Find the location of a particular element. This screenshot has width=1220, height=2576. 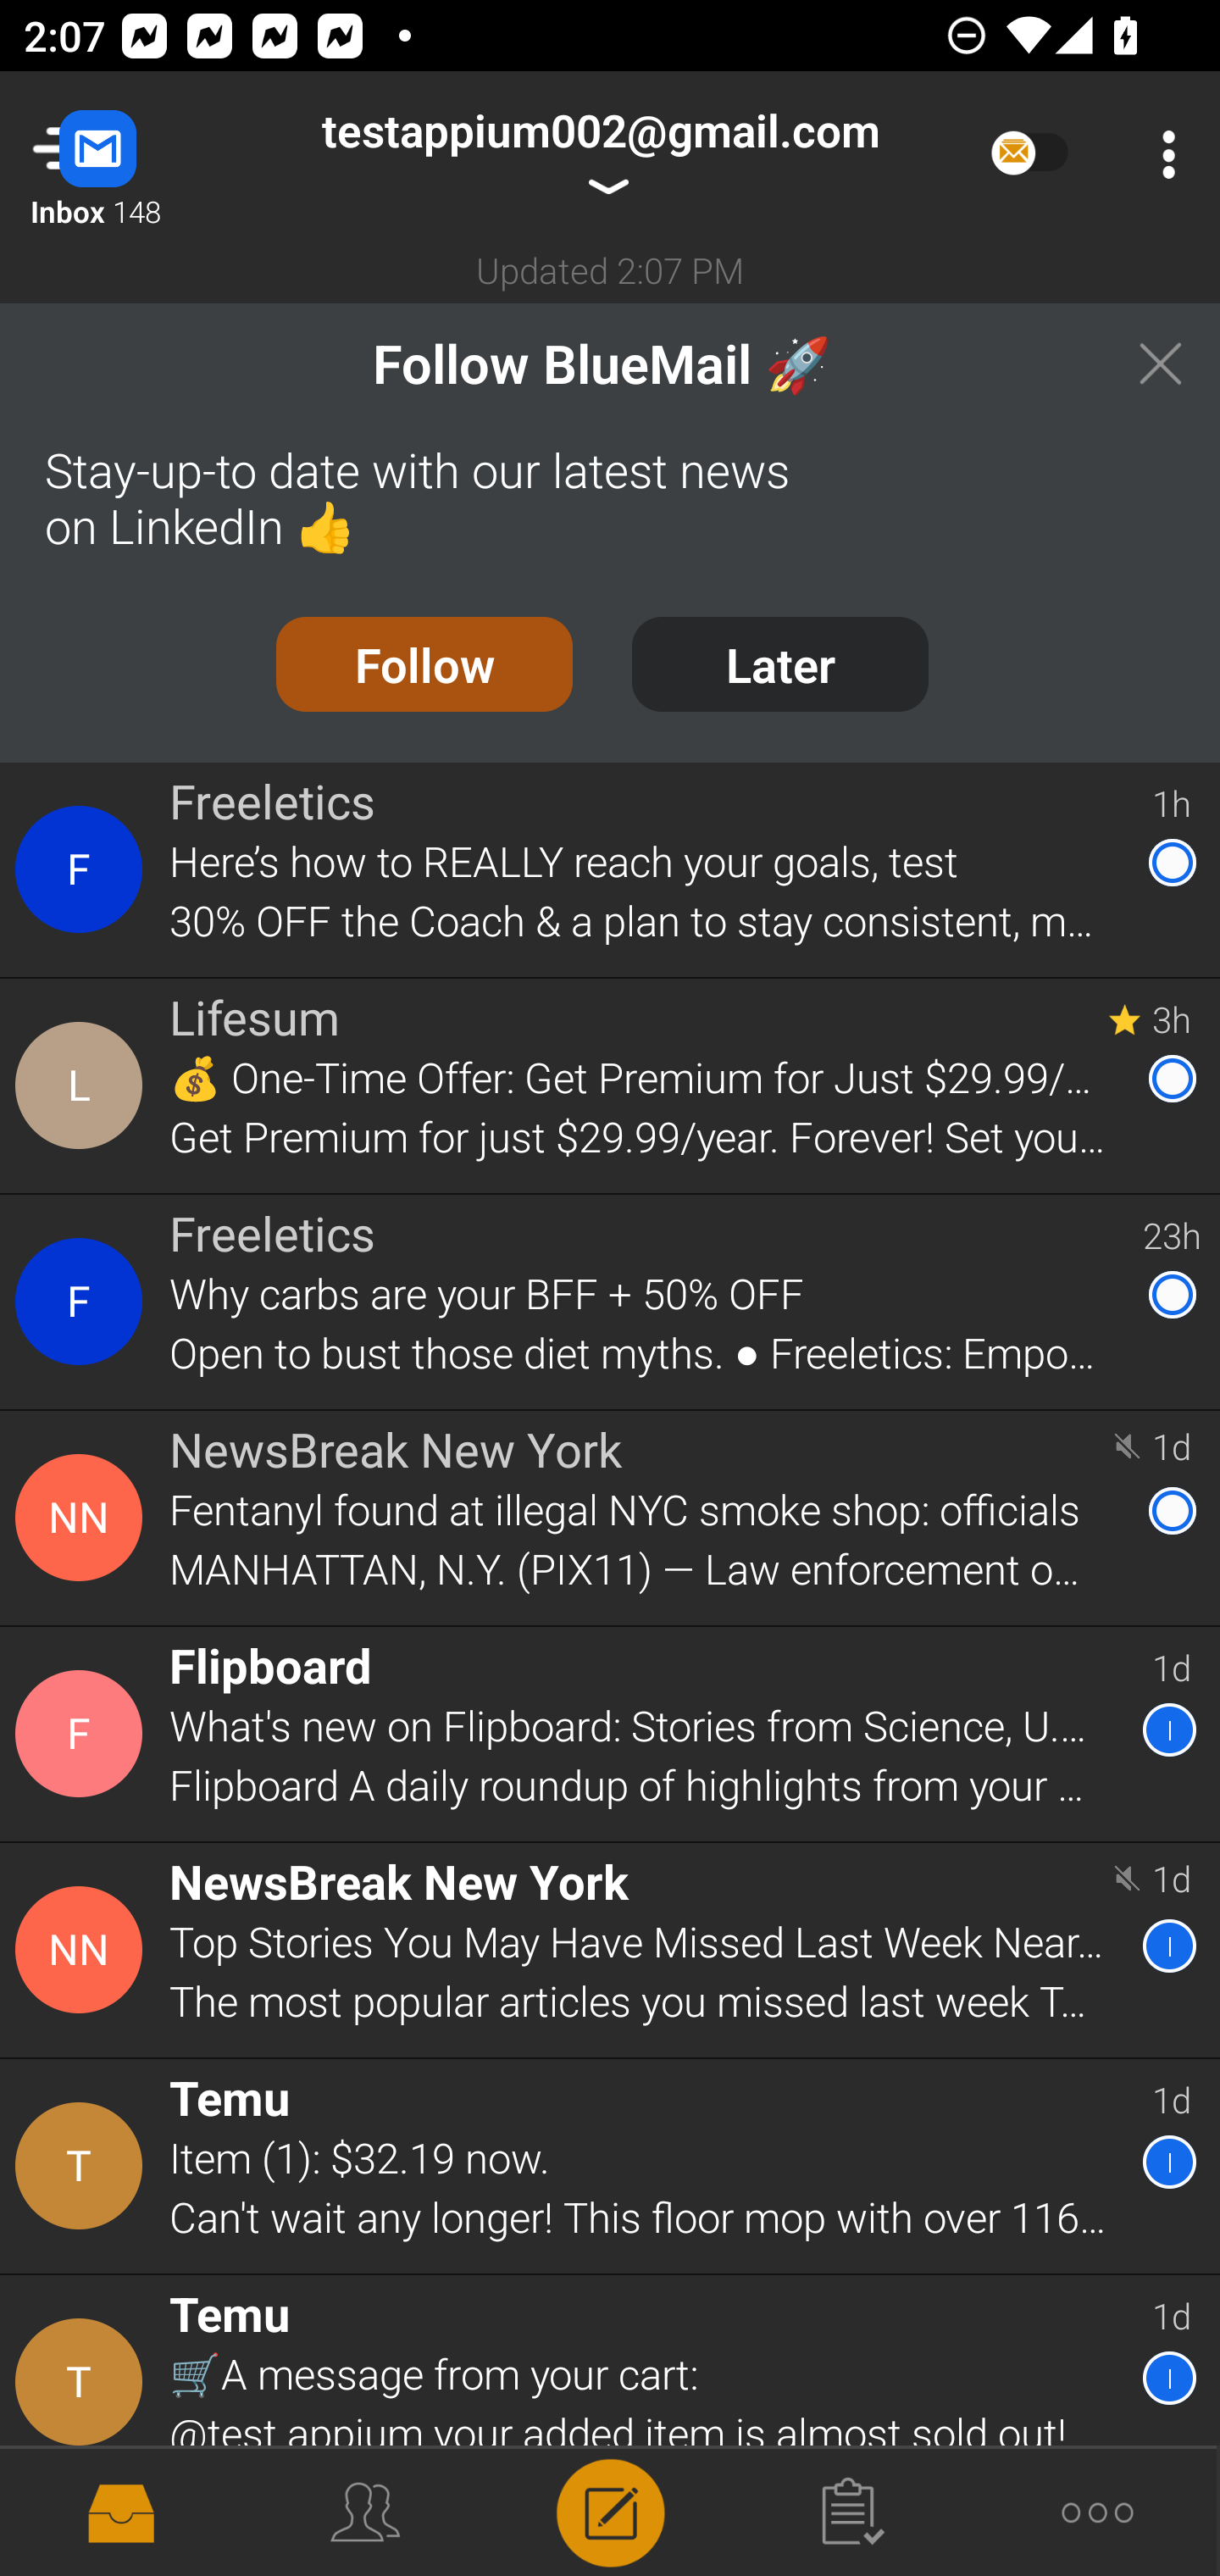

Contact Details is located at coordinates (83, 2166).